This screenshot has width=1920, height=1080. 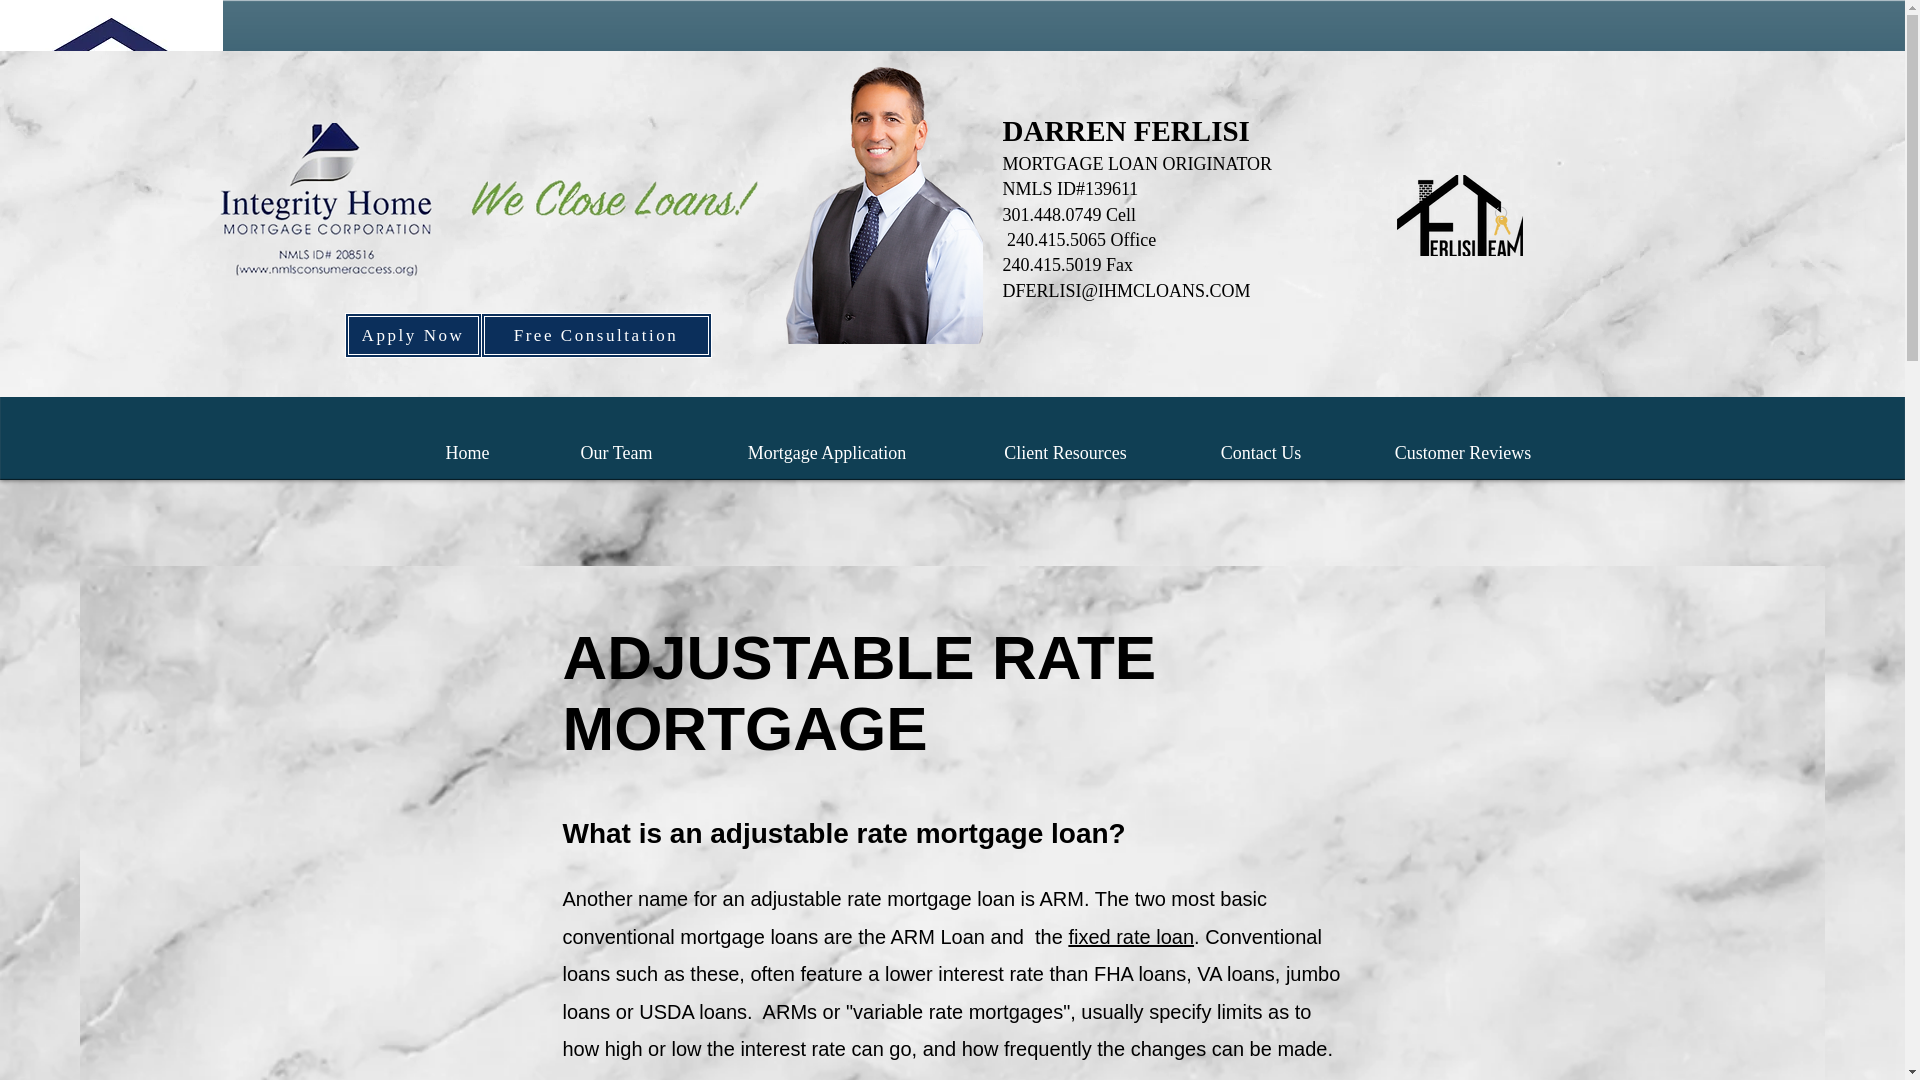 What do you see at coordinates (1130, 936) in the screenshot?
I see `fixed rate loan` at bounding box center [1130, 936].